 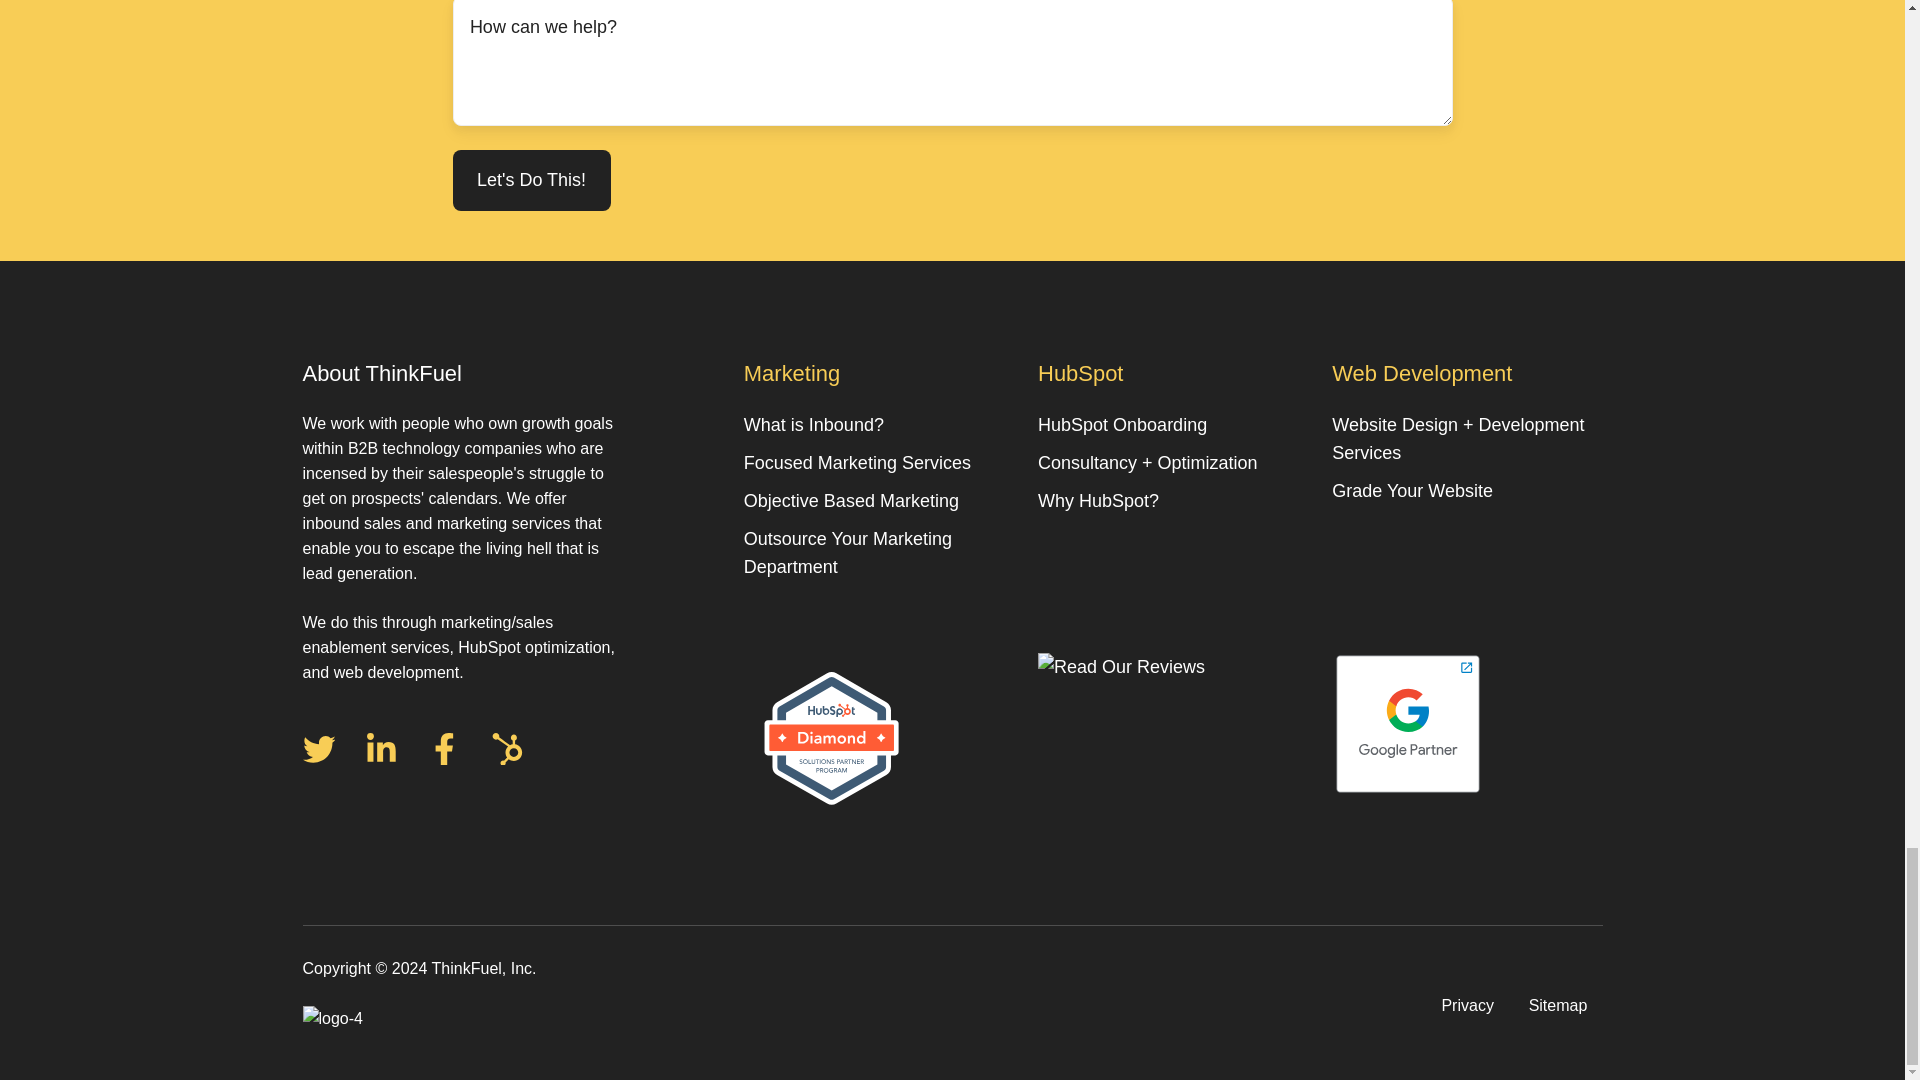 What do you see at coordinates (858, 462) in the screenshot?
I see `Focused Marketing Services` at bounding box center [858, 462].